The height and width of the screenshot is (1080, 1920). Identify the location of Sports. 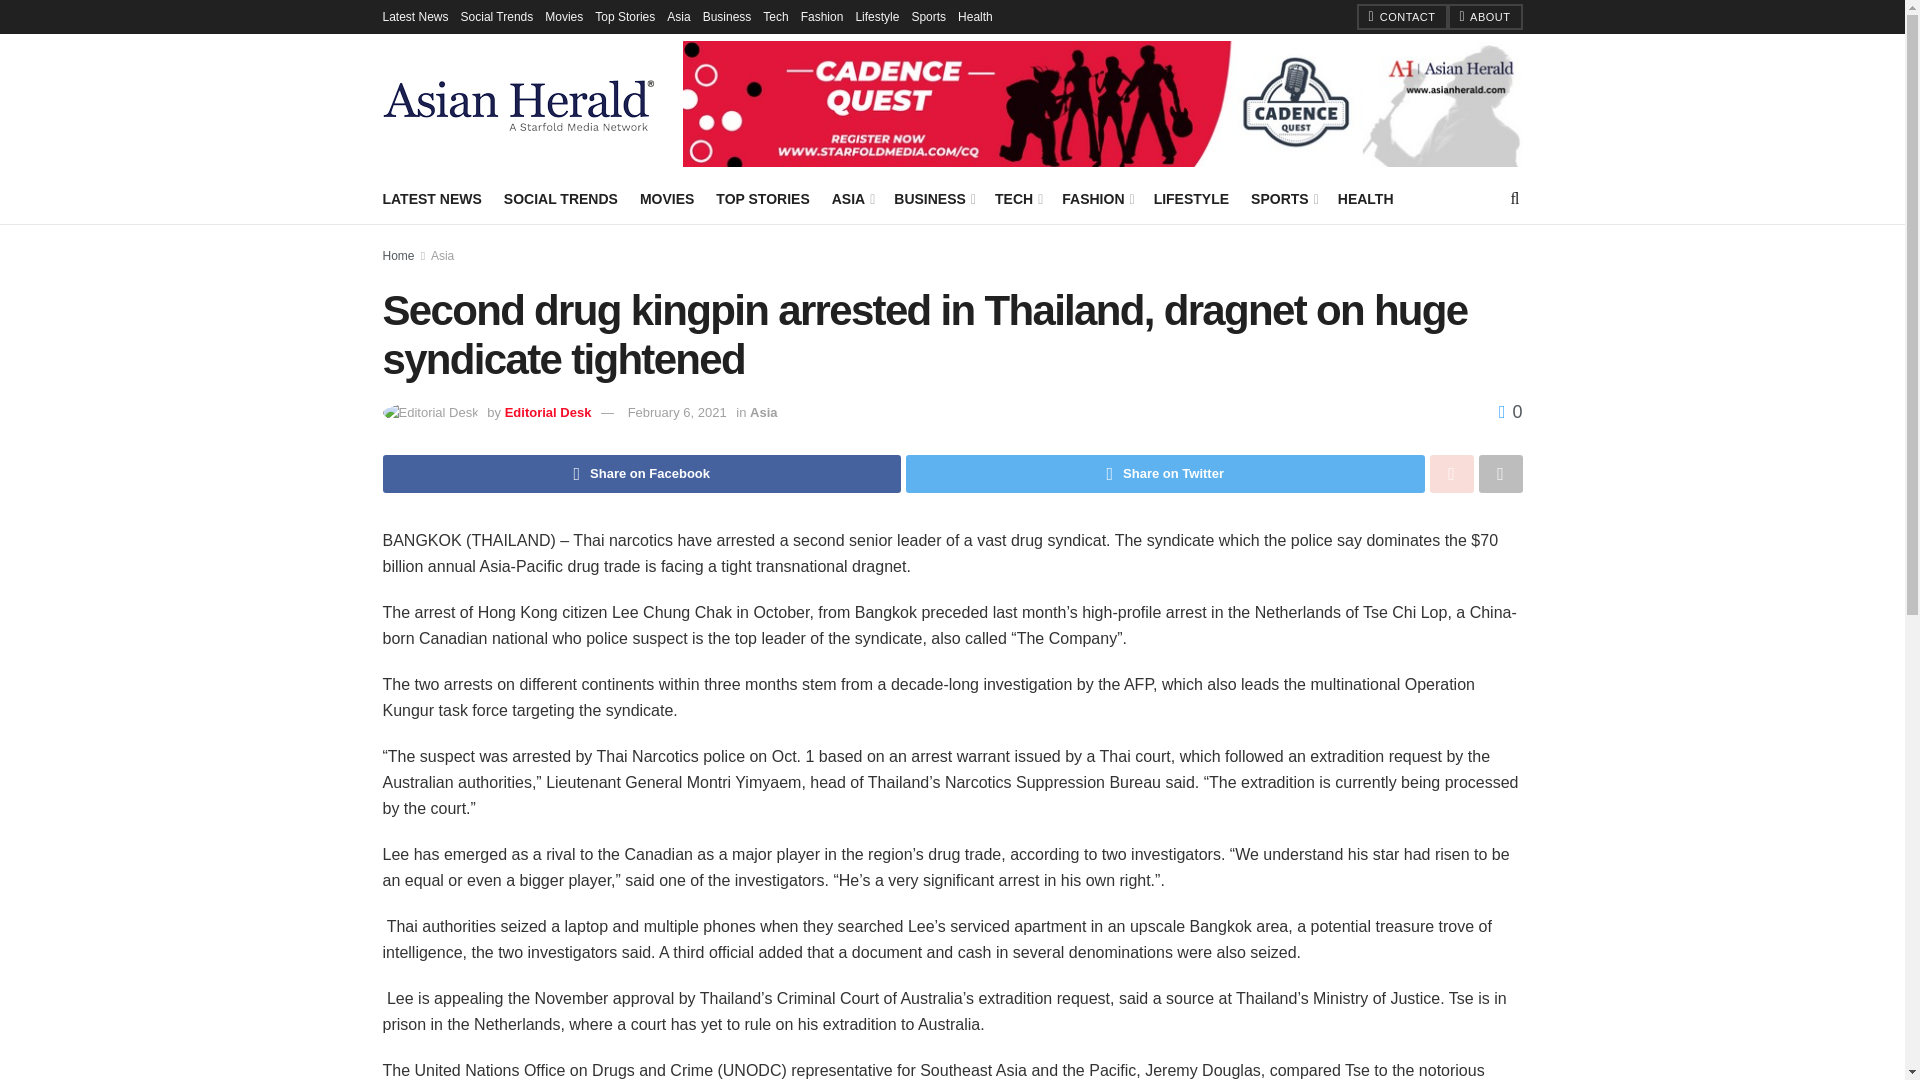
(928, 16).